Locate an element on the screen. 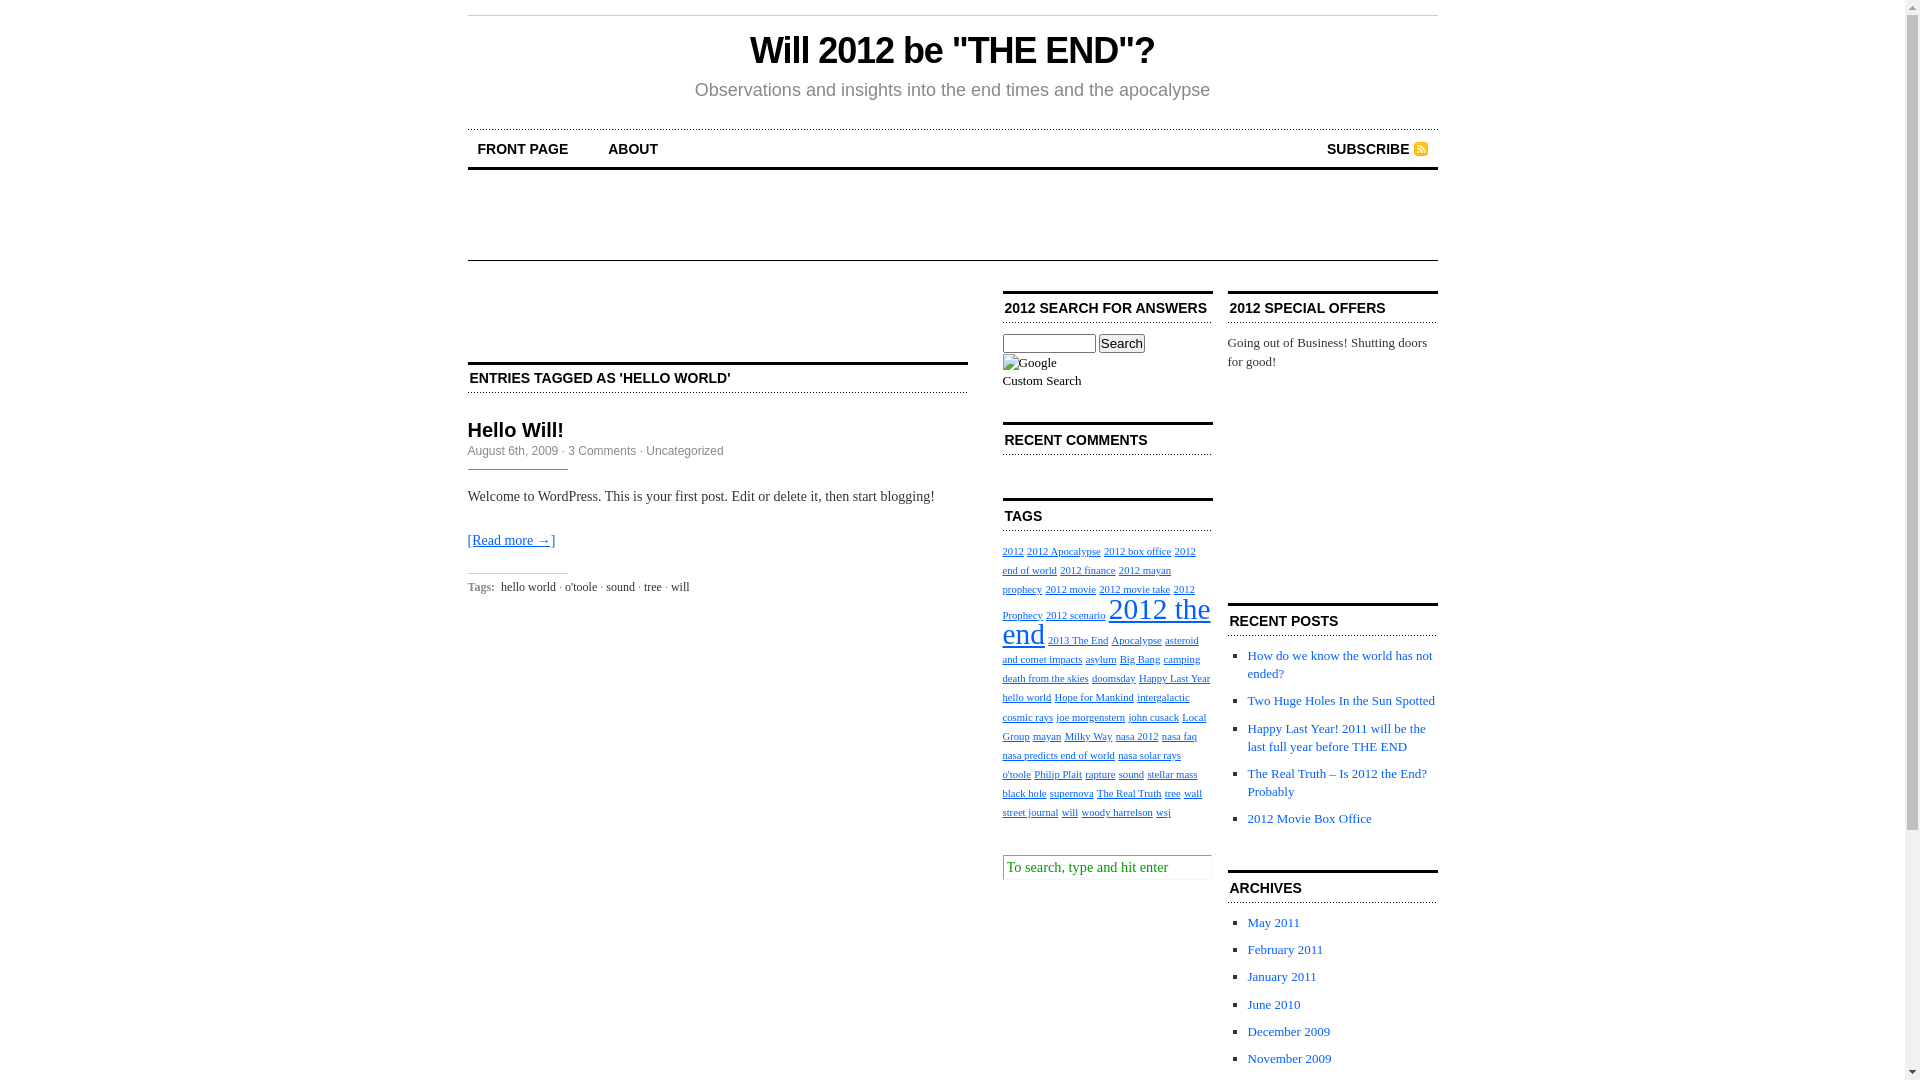  doomsday is located at coordinates (1114, 678).